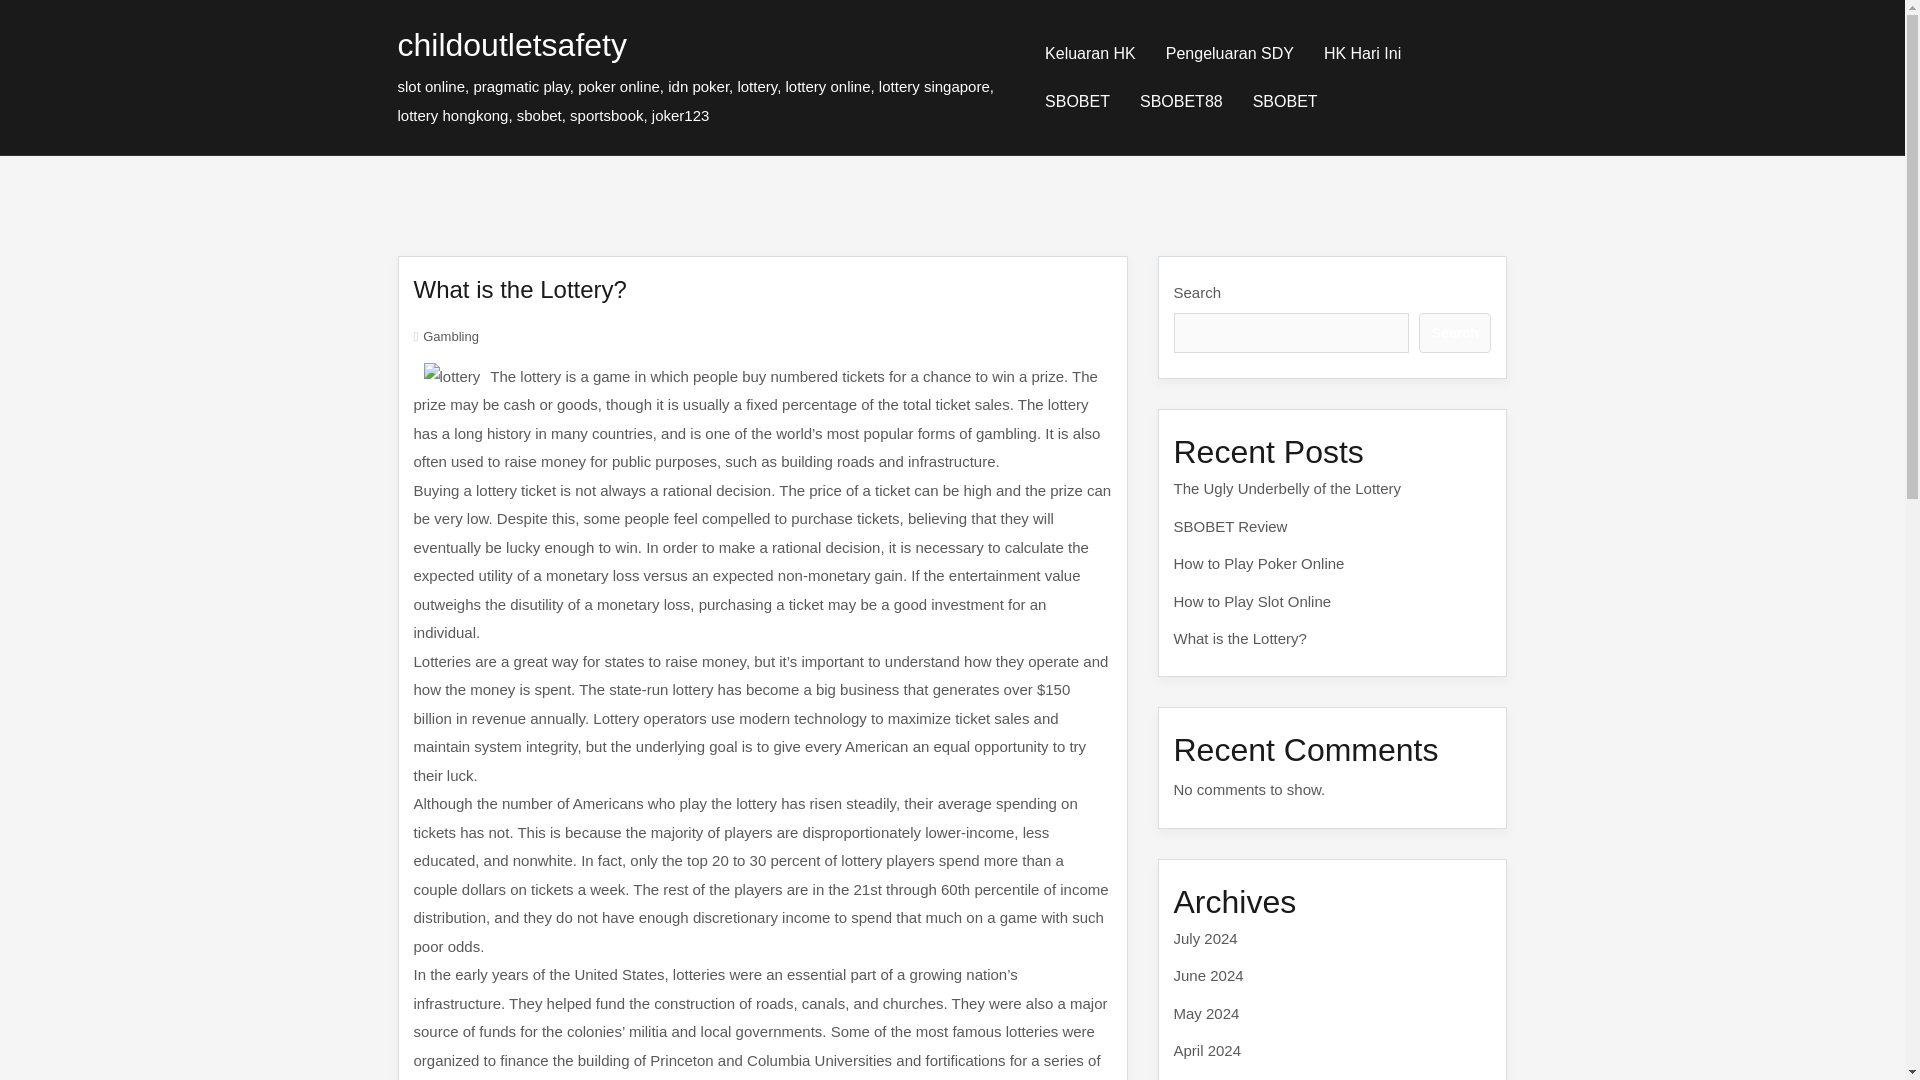 The height and width of the screenshot is (1080, 1920). What do you see at coordinates (450, 336) in the screenshot?
I see `Gambling` at bounding box center [450, 336].